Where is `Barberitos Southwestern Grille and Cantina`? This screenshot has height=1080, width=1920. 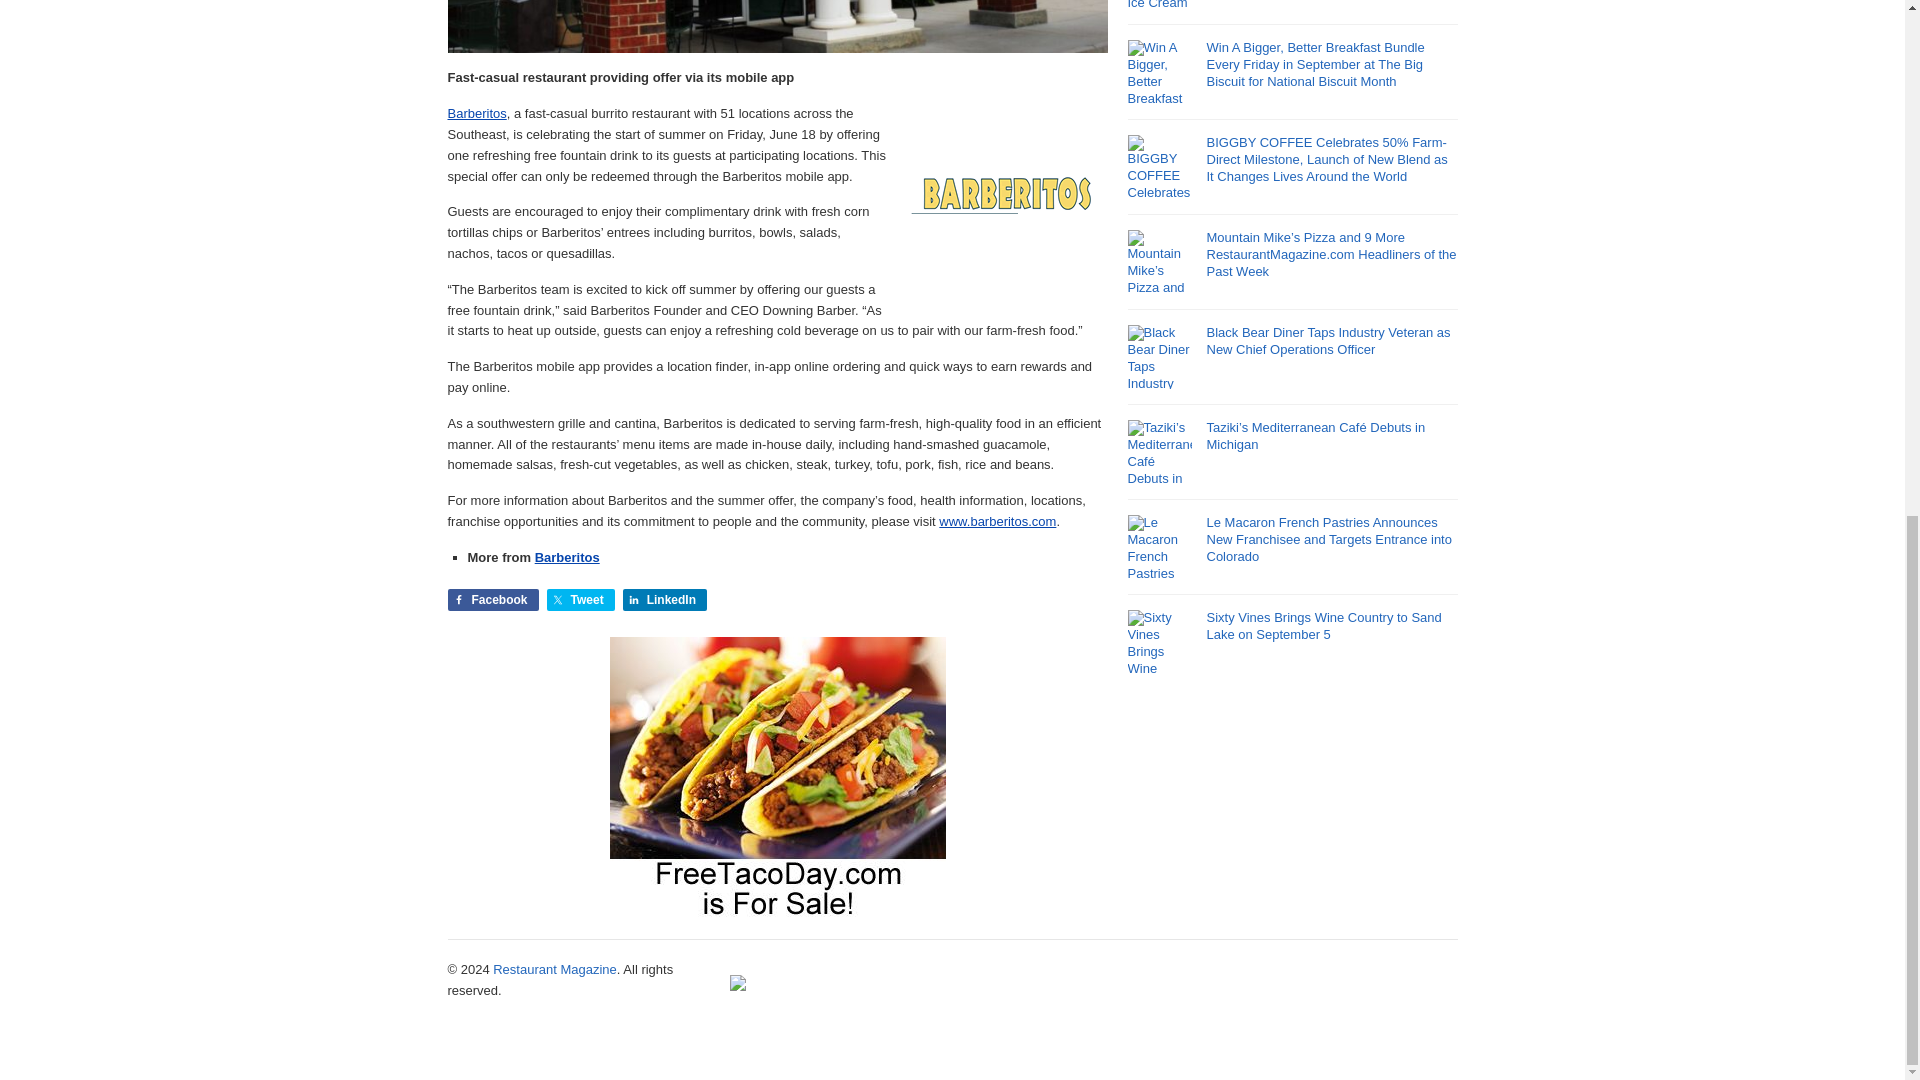
Barberitos Southwestern Grille and Cantina is located at coordinates (997, 522).